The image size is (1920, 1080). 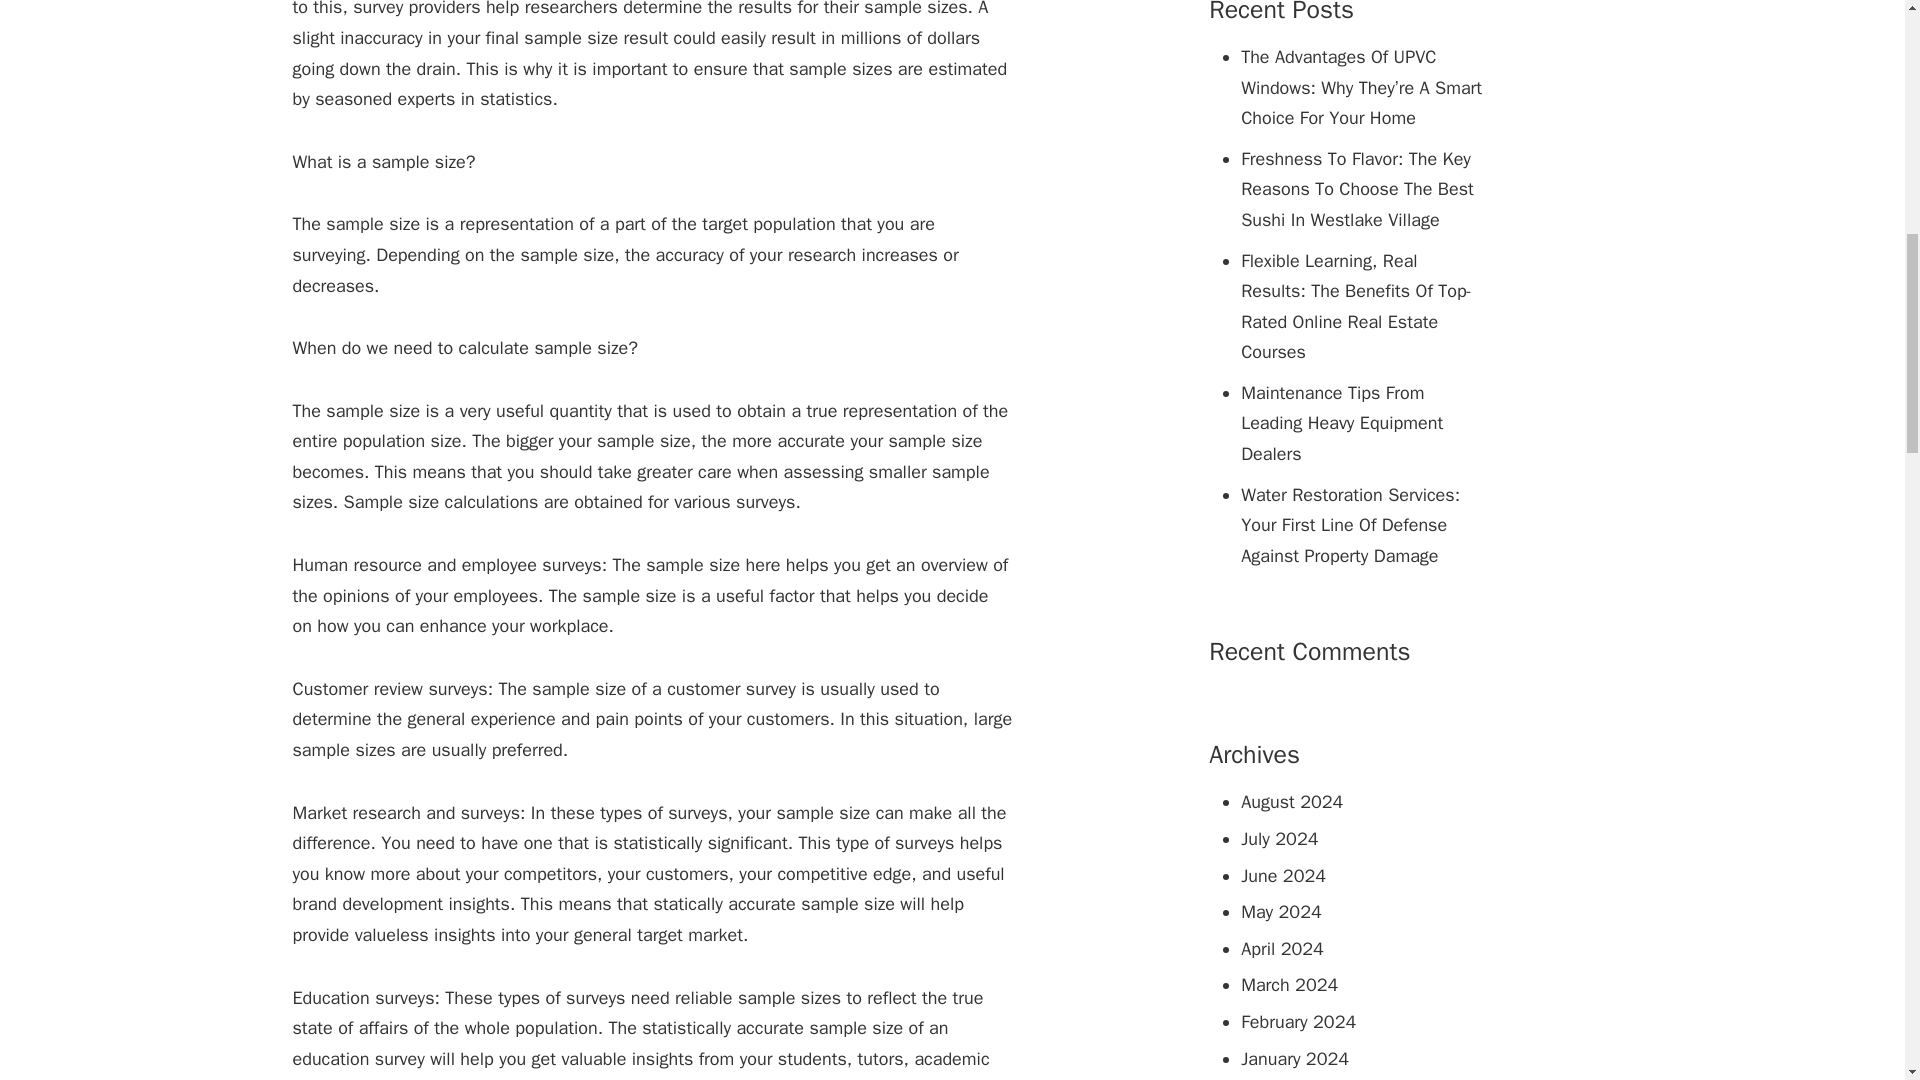 I want to click on August 2024, so click(x=1291, y=802).